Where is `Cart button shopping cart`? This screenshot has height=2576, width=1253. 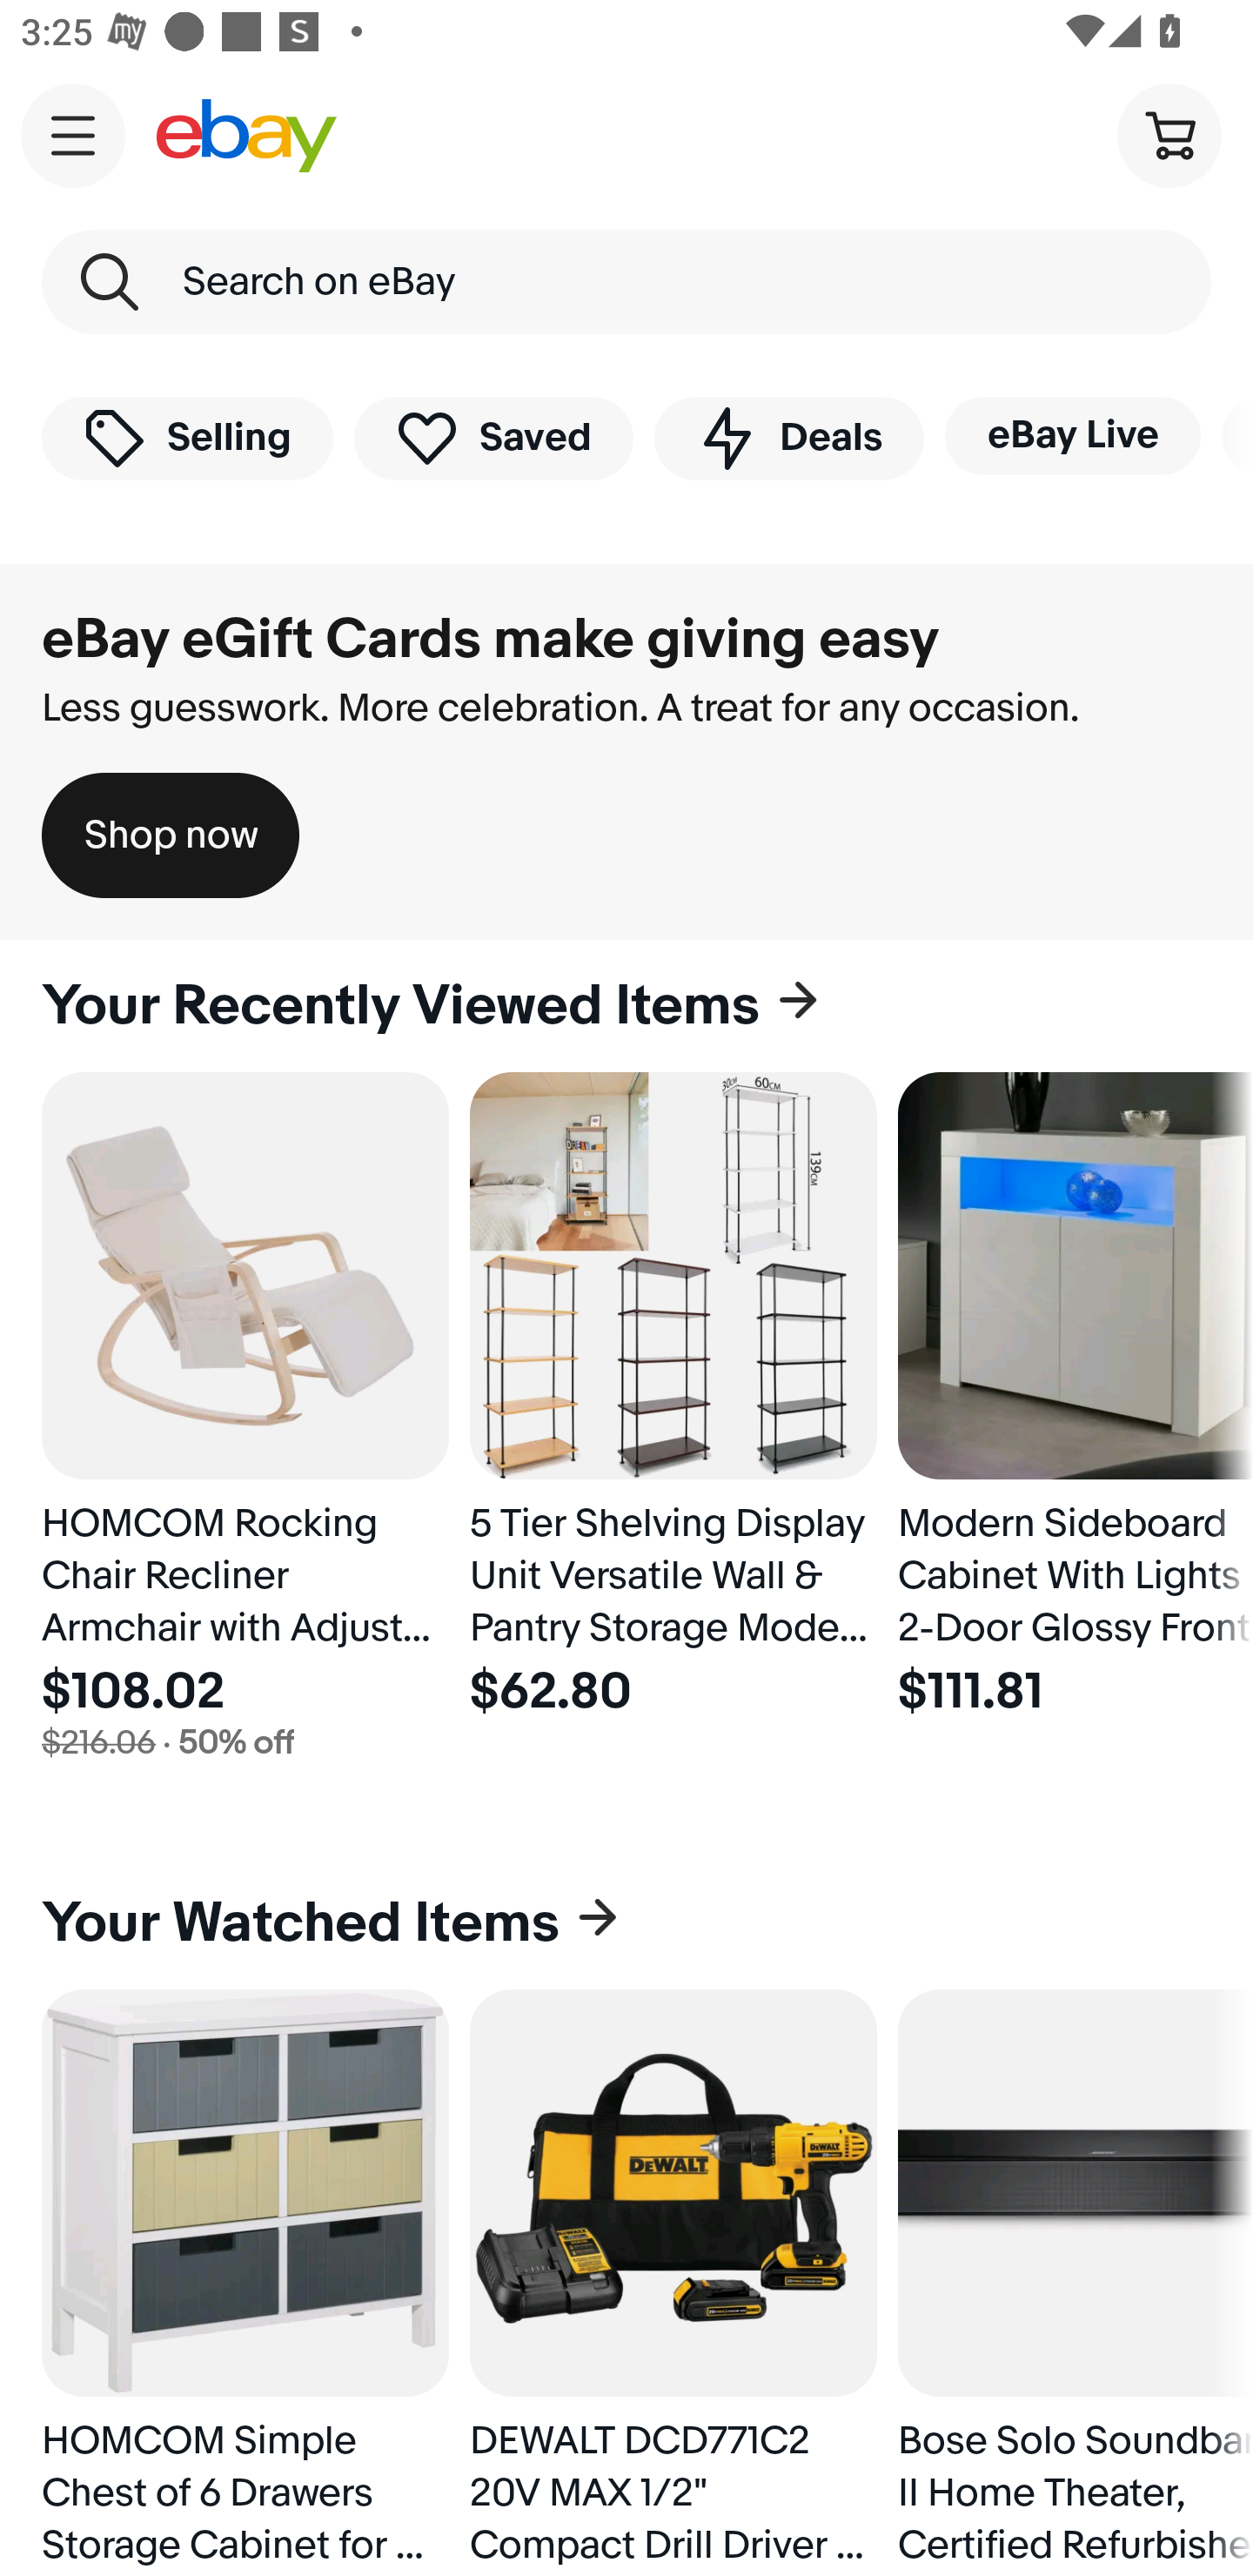 Cart button shopping cart is located at coordinates (1169, 134).